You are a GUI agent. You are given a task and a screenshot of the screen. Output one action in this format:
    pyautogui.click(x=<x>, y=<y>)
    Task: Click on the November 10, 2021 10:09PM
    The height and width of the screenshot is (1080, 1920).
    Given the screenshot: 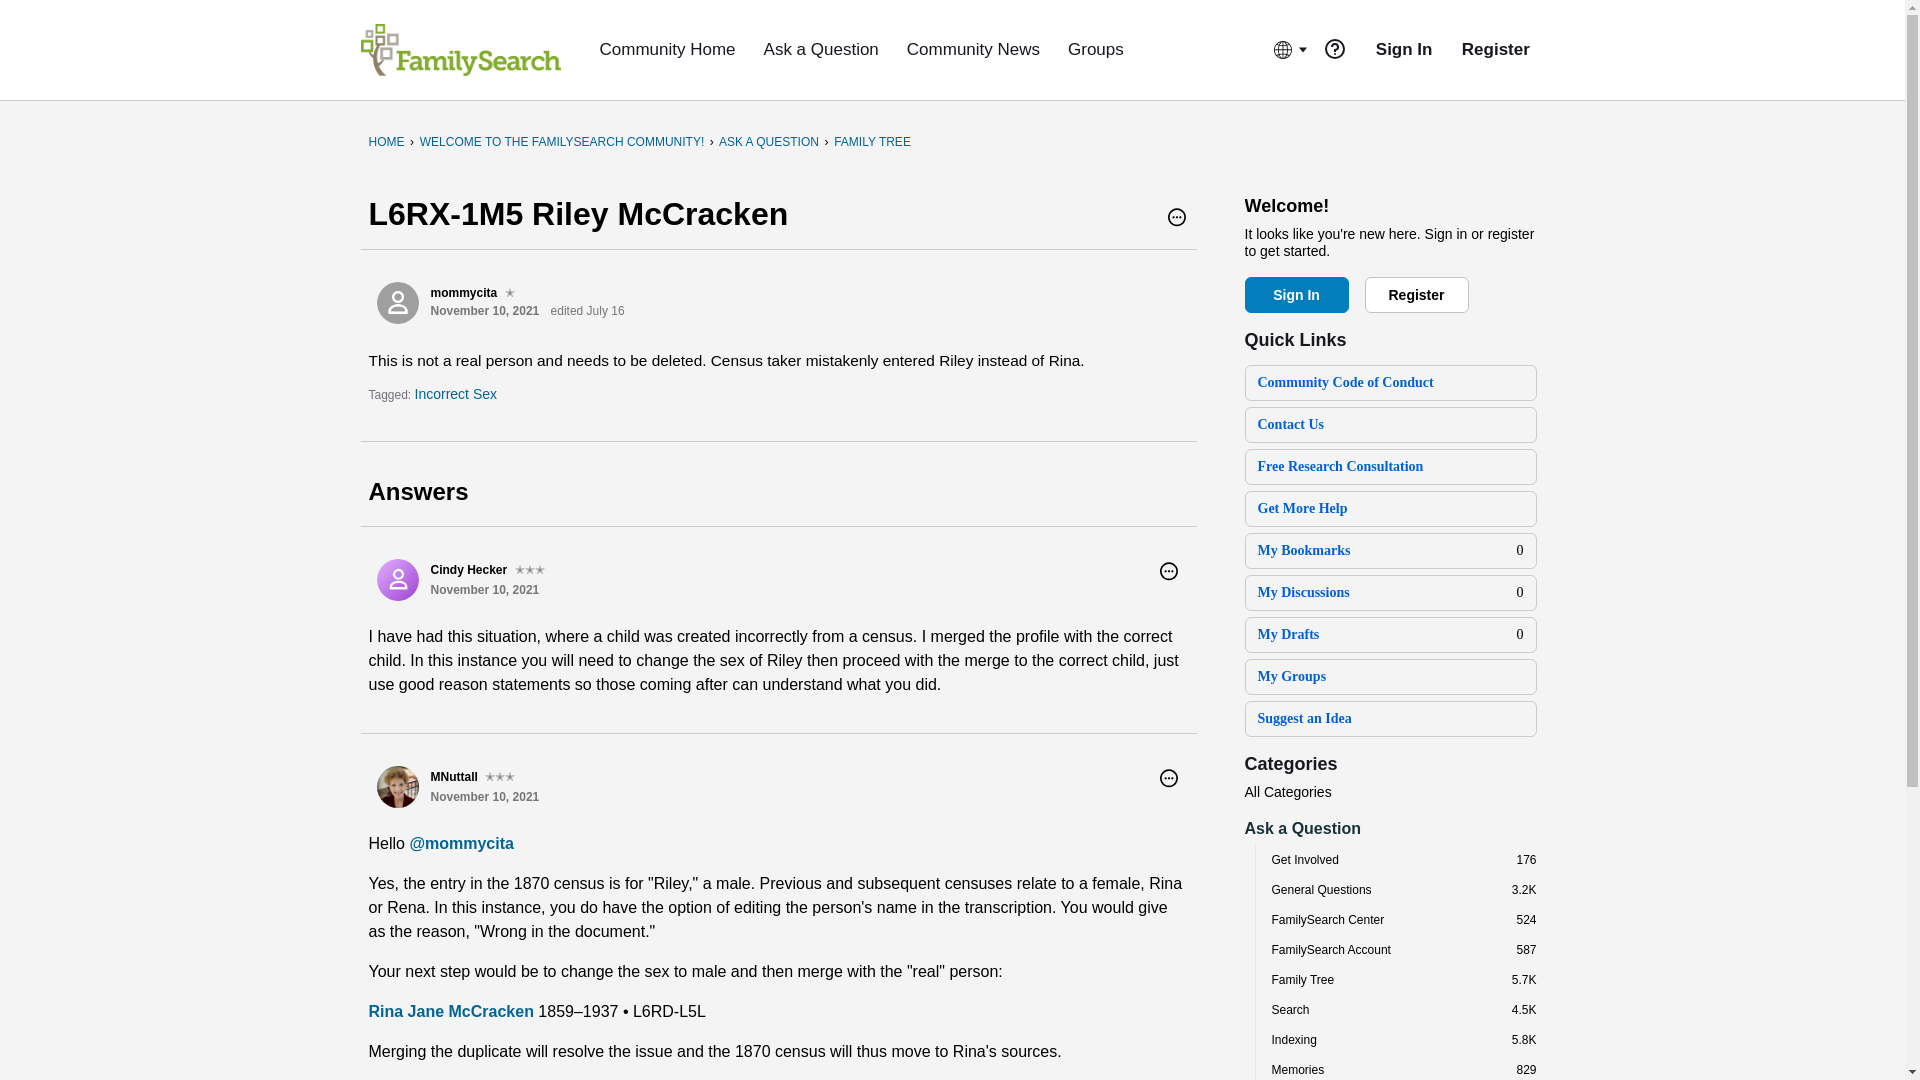 What is the action you would take?
    pyautogui.click(x=484, y=590)
    